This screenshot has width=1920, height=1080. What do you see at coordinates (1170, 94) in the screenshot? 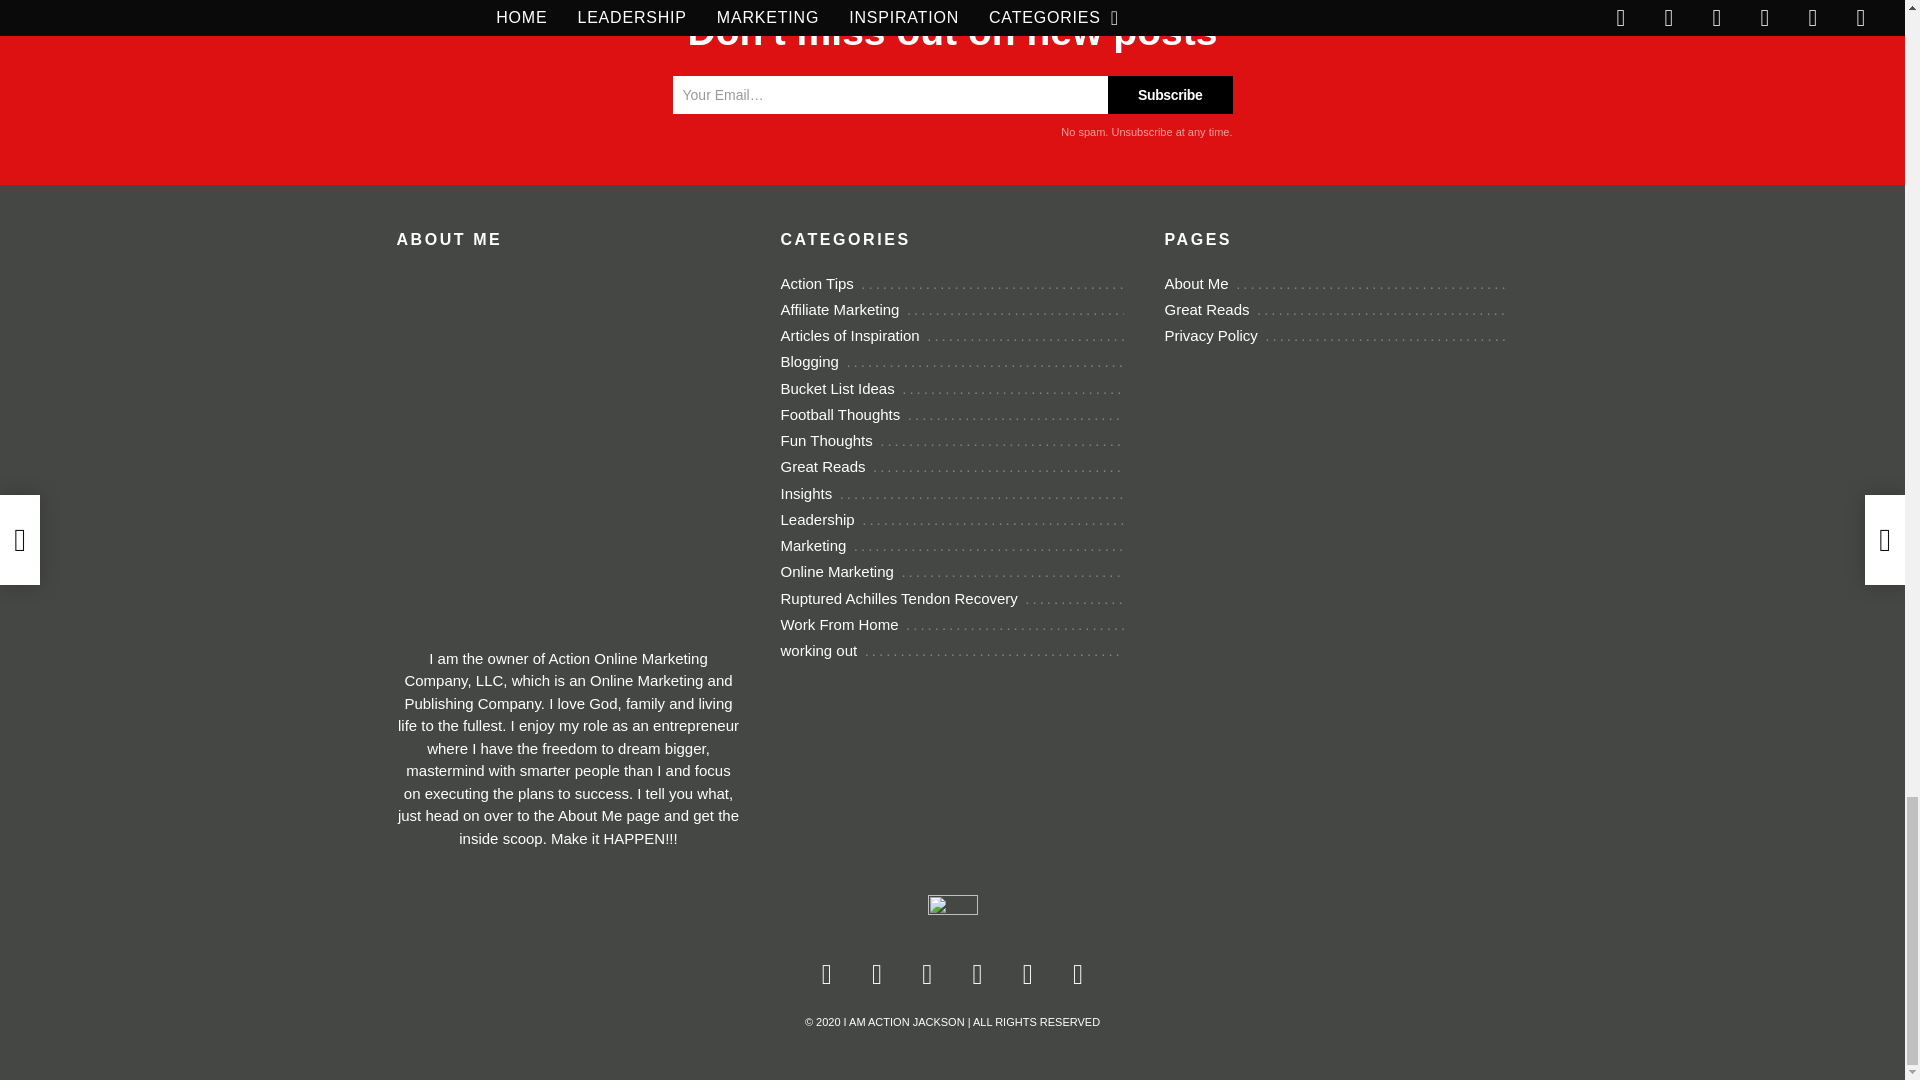
I see `Subscribe` at bounding box center [1170, 94].